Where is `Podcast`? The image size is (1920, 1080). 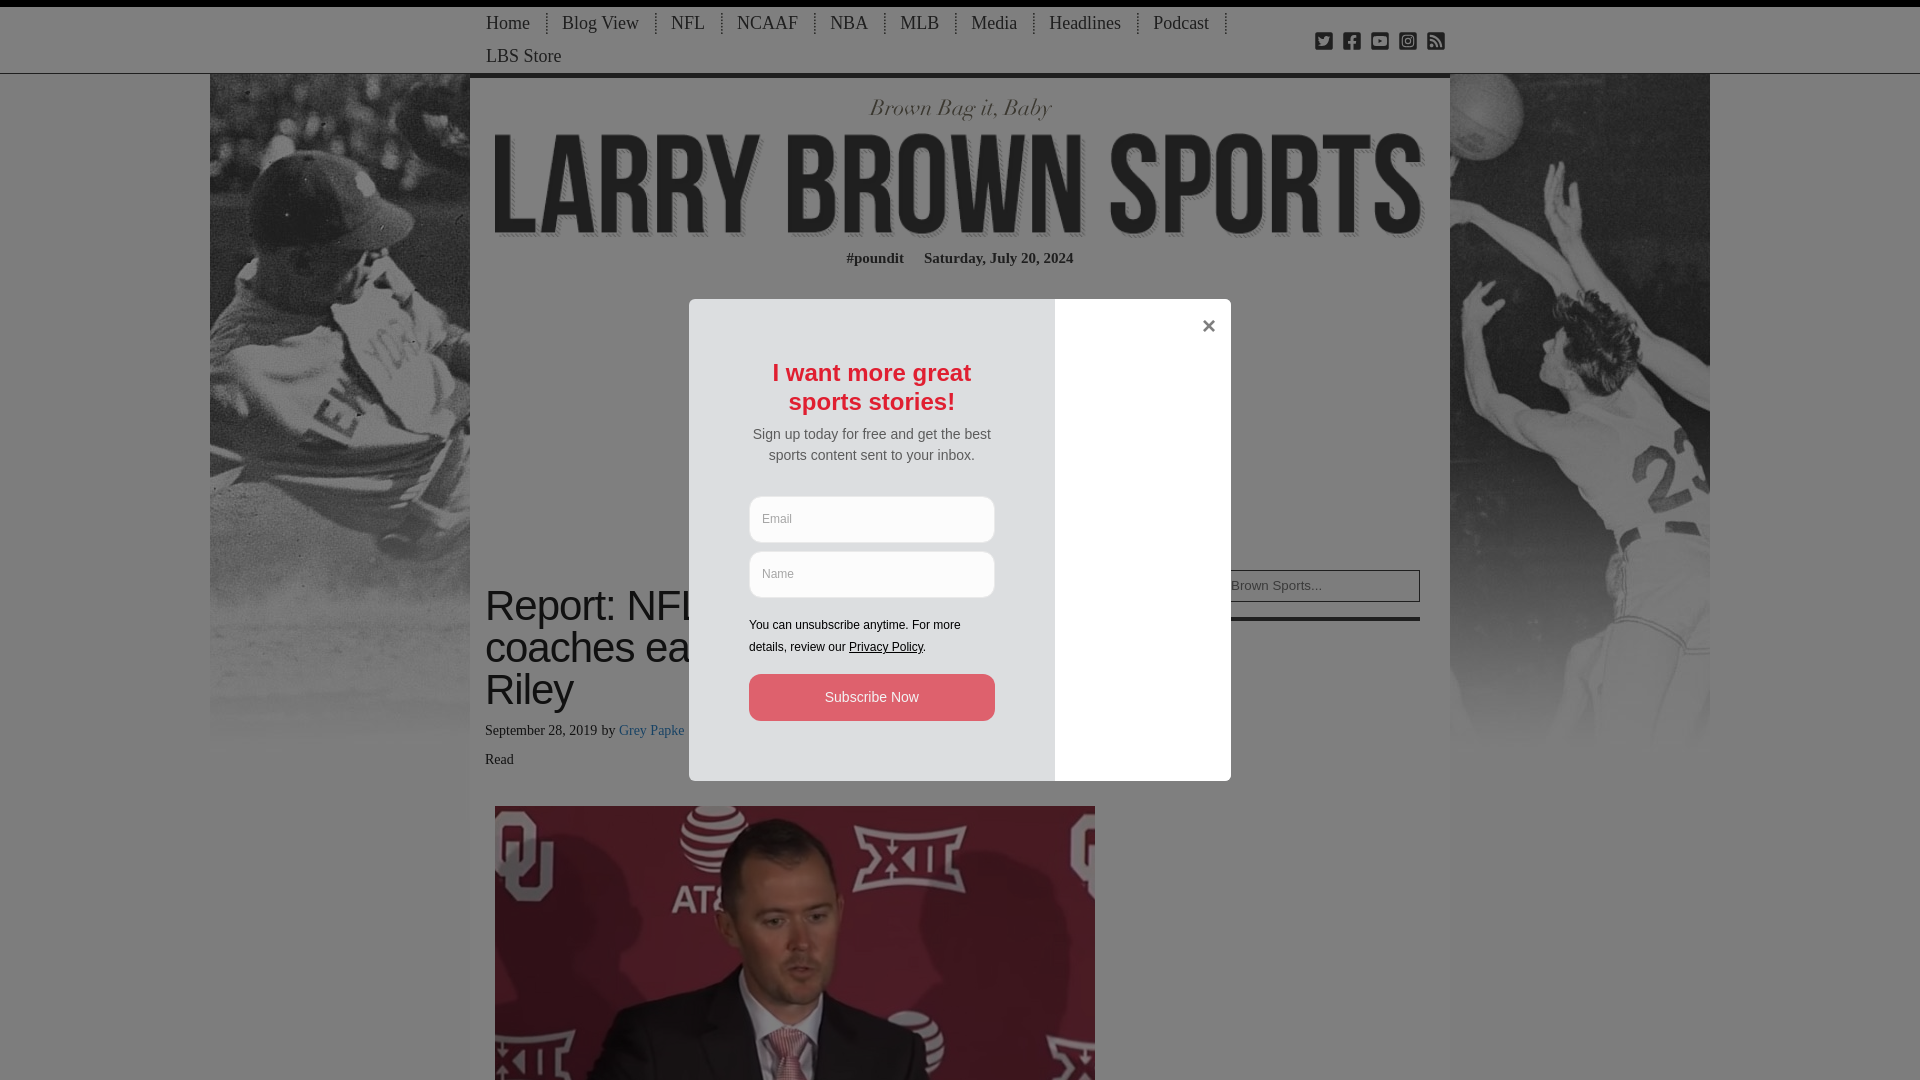 Podcast is located at coordinates (1180, 22).